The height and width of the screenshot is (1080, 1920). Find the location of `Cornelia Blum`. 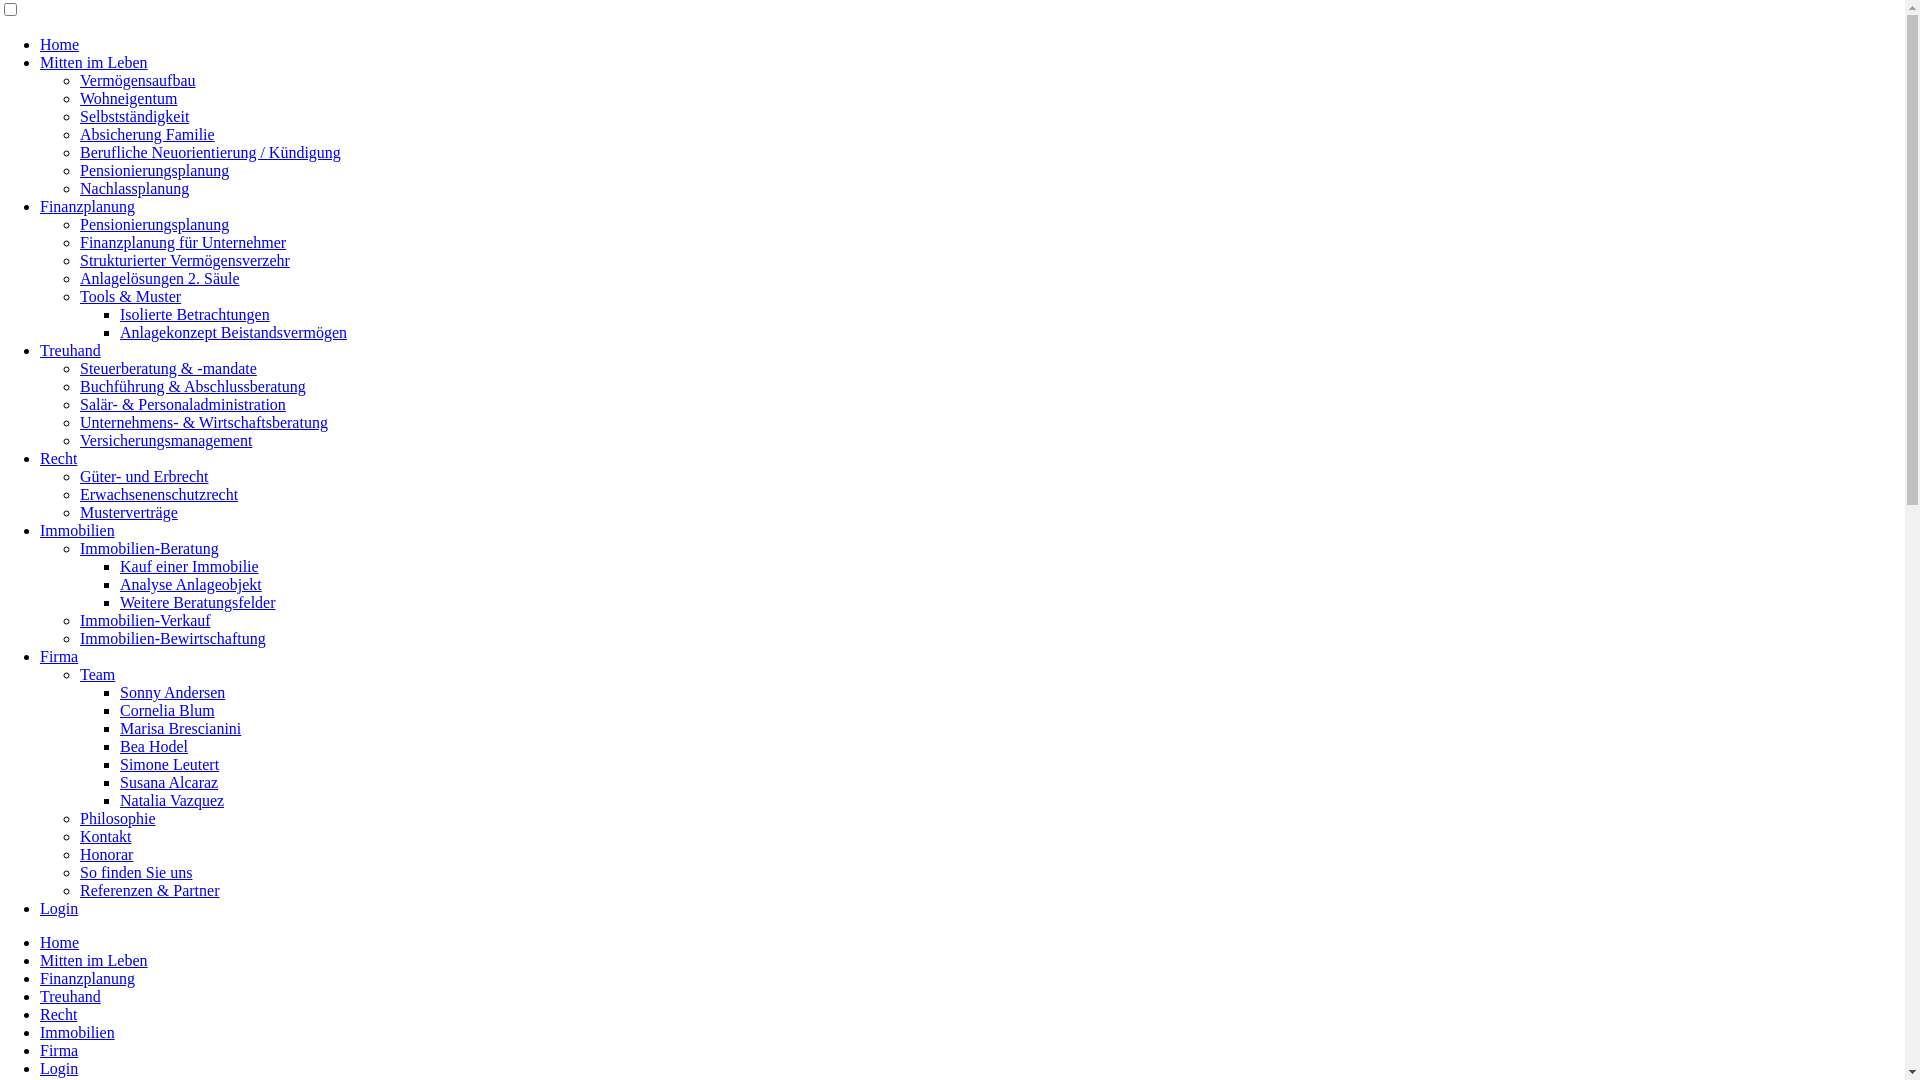

Cornelia Blum is located at coordinates (168, 710).